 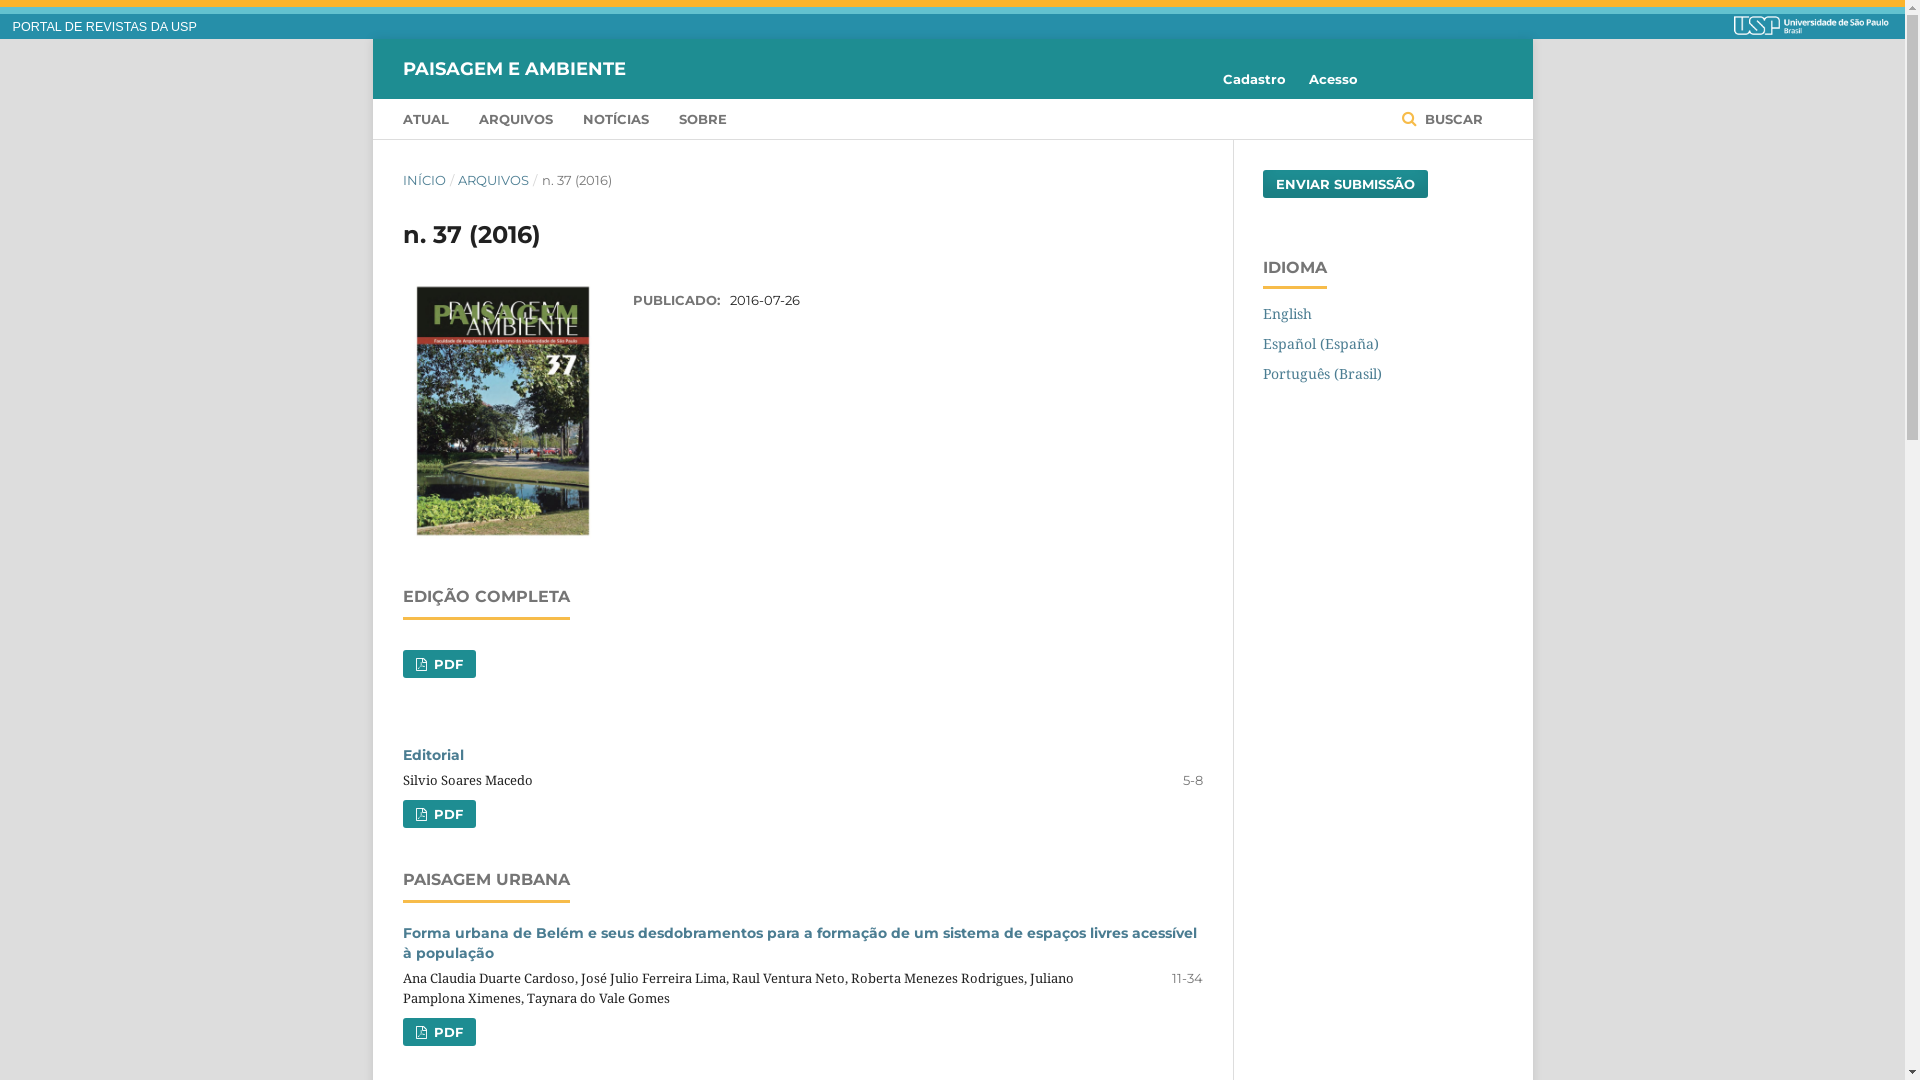 What do you see at coordinates (105, 27) in the screenshot?
I see `PORTAL DE REVISTAS DA USP` at bounding box center [105, 27].